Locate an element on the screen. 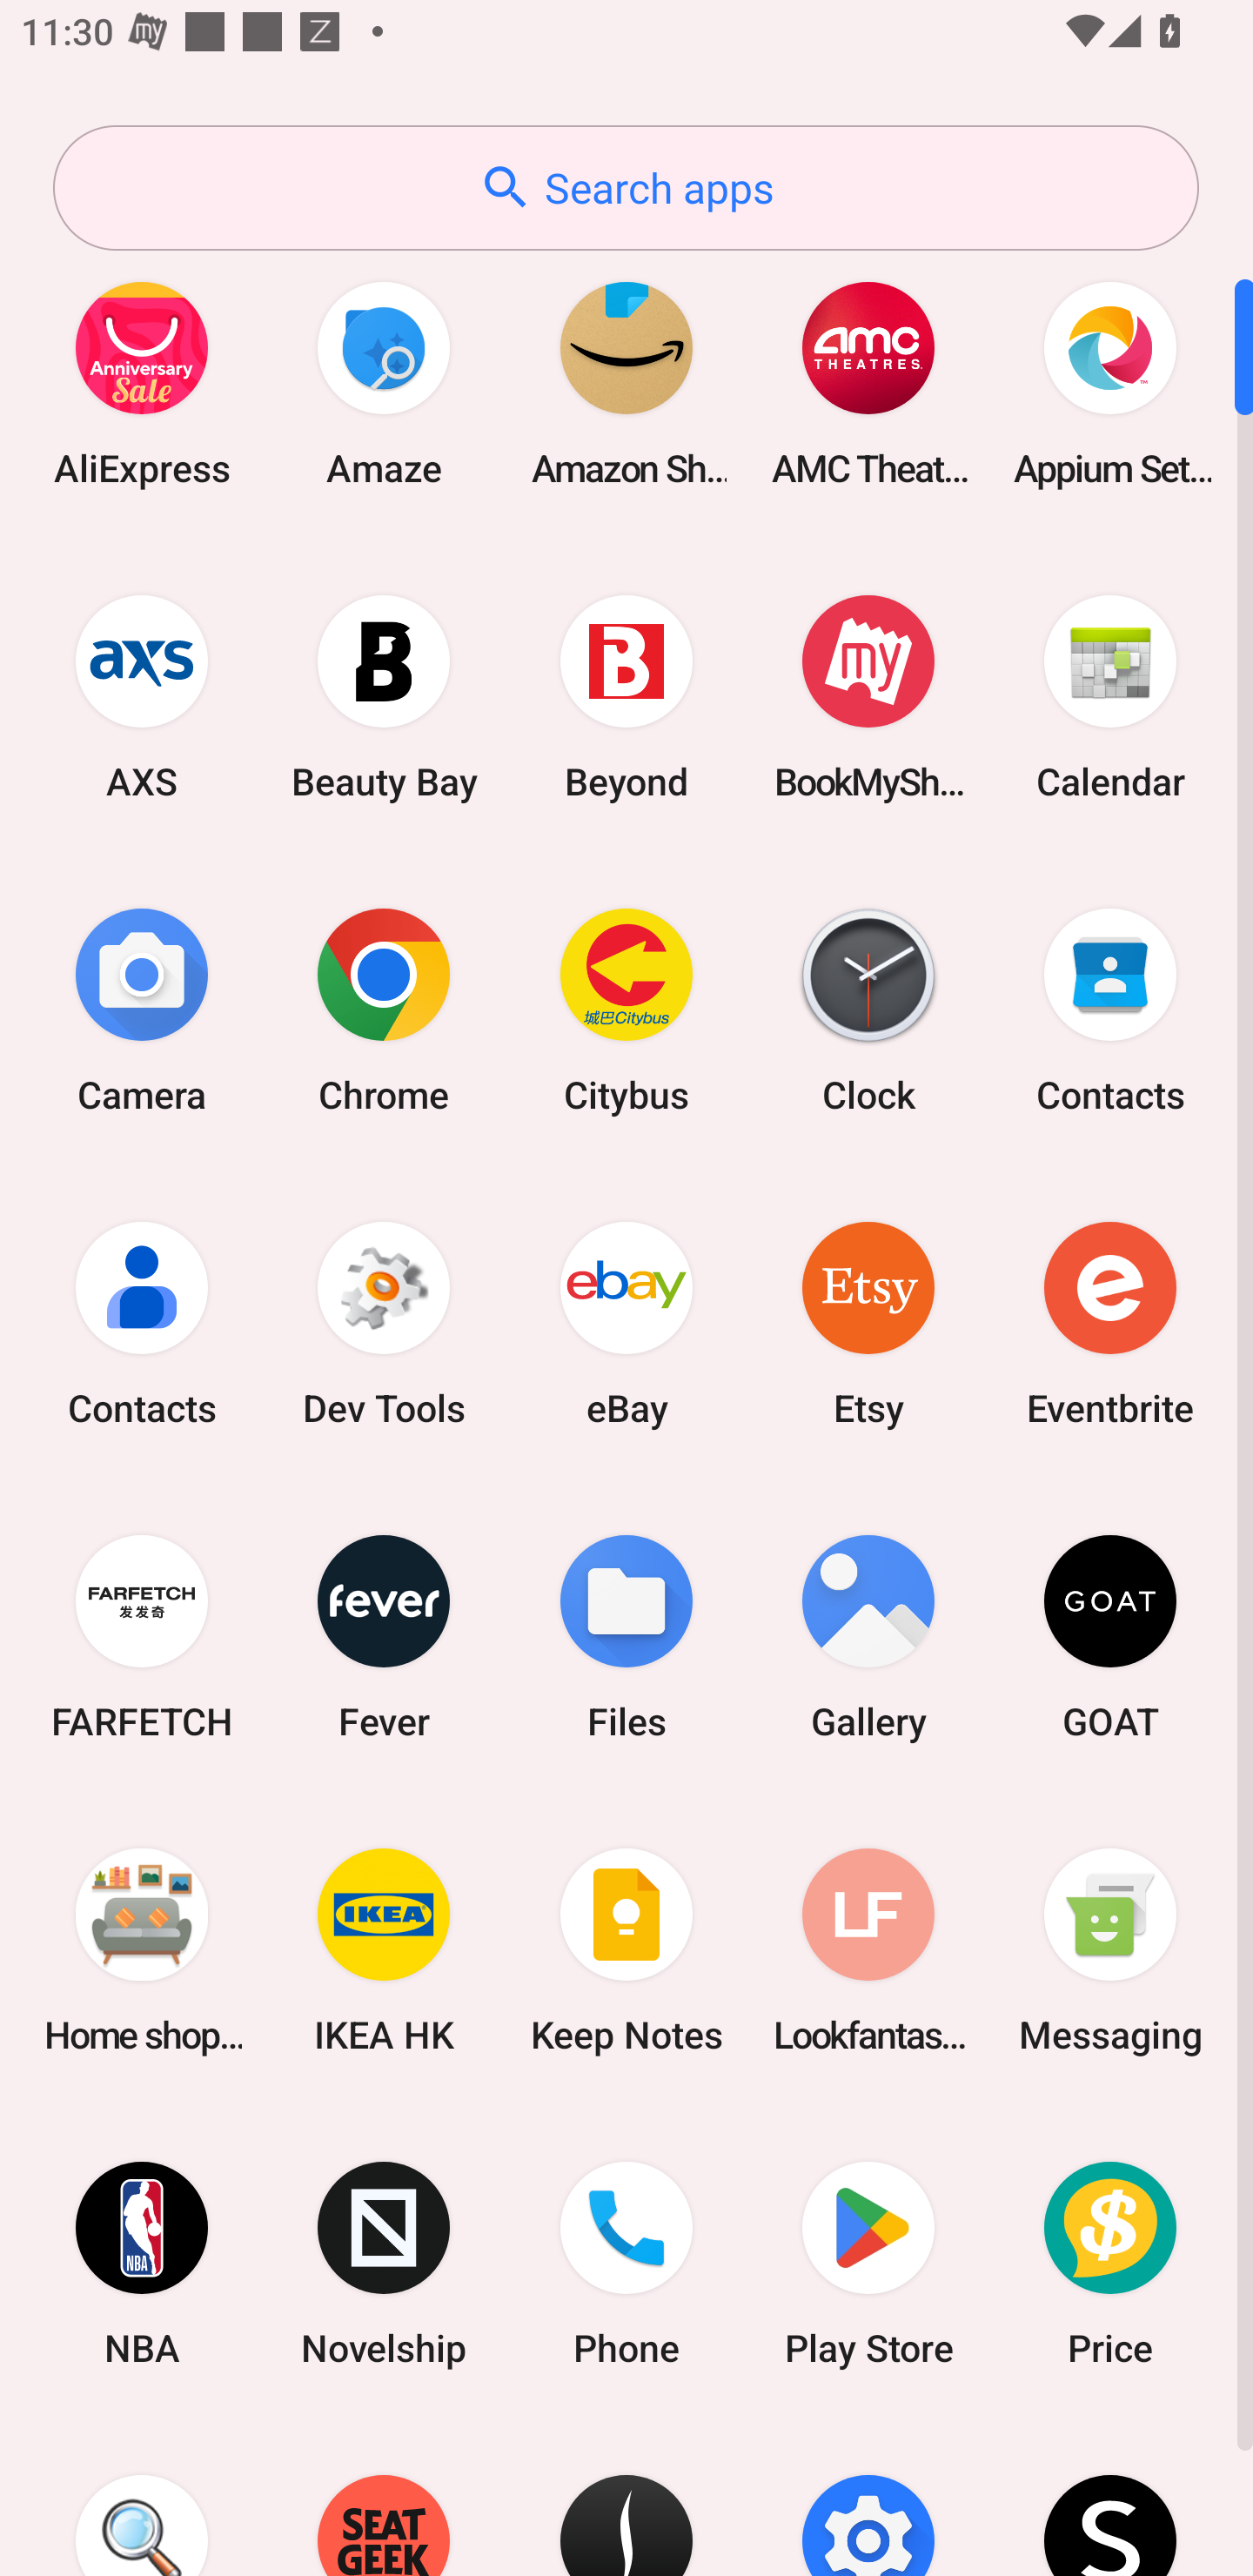 This screenshot has width=1253, height=2576. Etsy is located at coordinates (868, 1323).